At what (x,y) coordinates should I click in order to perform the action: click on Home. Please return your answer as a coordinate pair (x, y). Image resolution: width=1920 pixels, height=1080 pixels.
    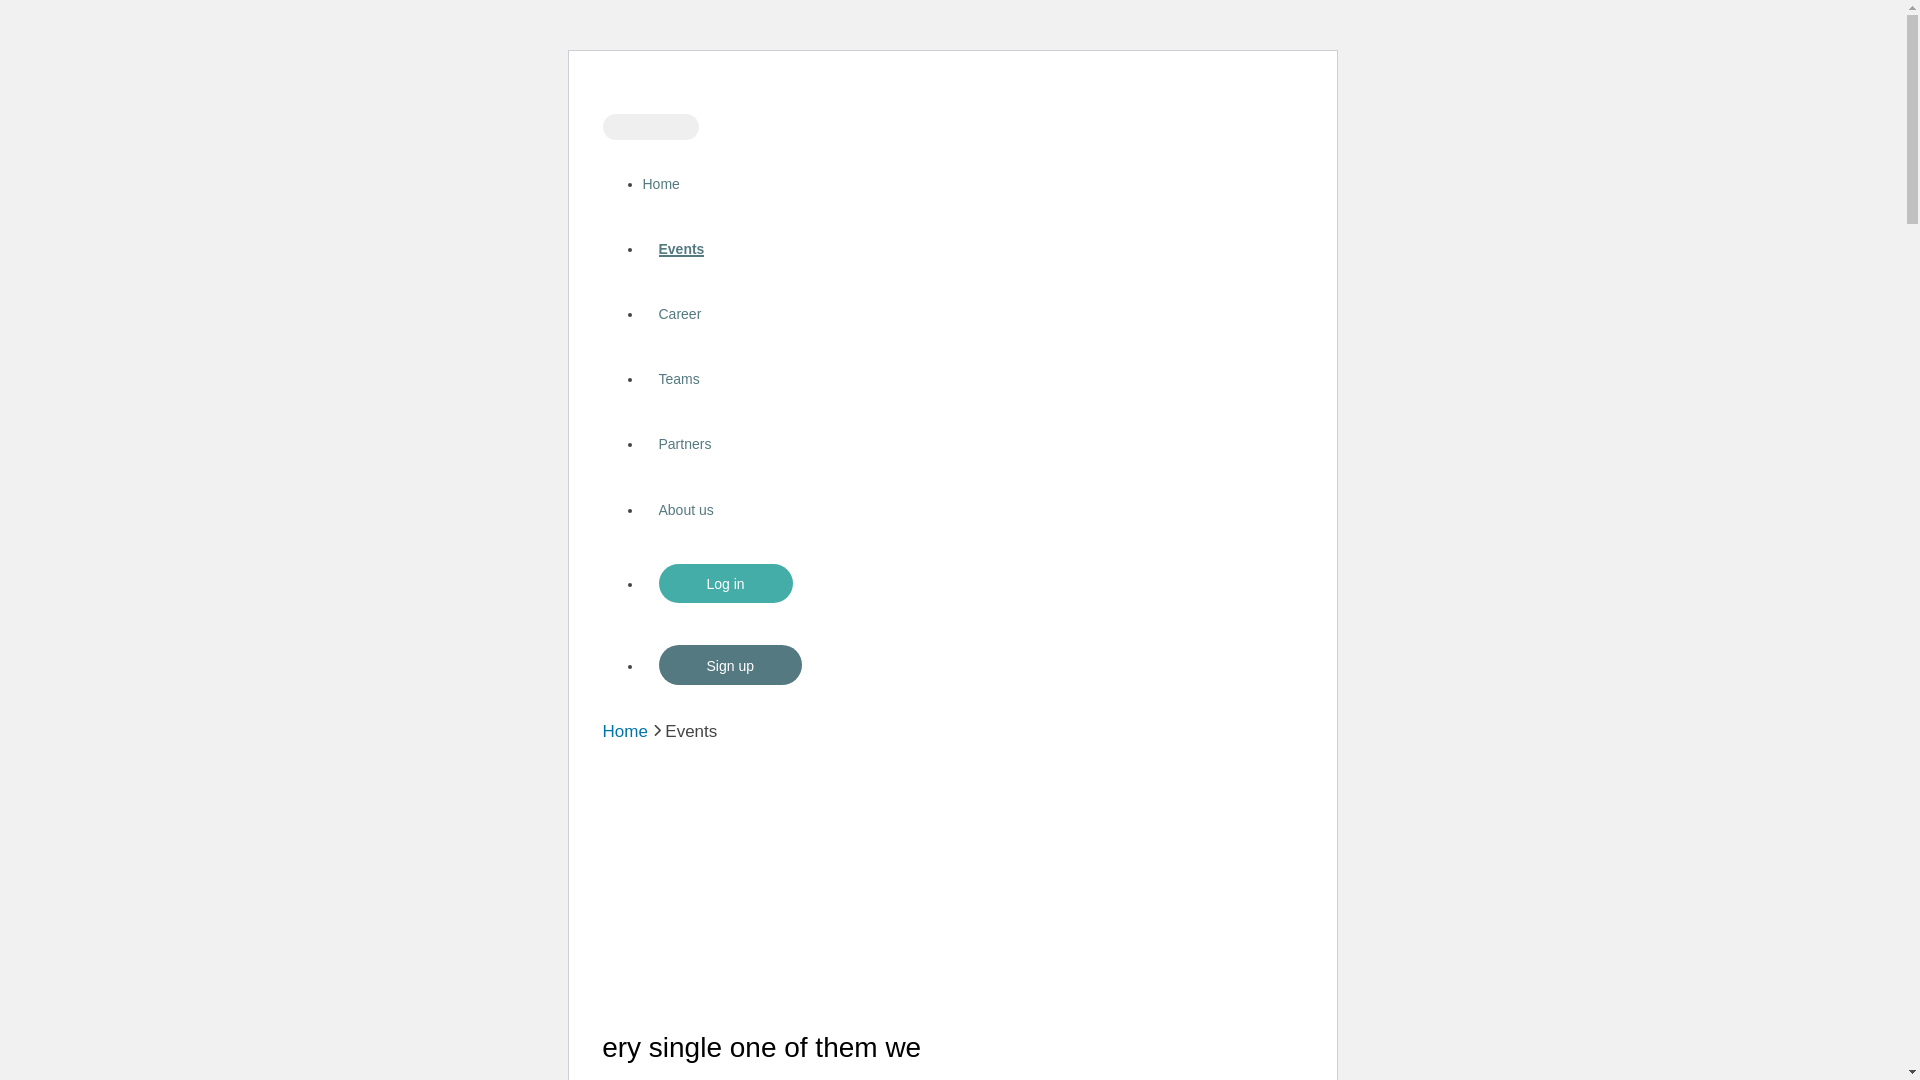
    Looking at the image, I should click on (660, 184).